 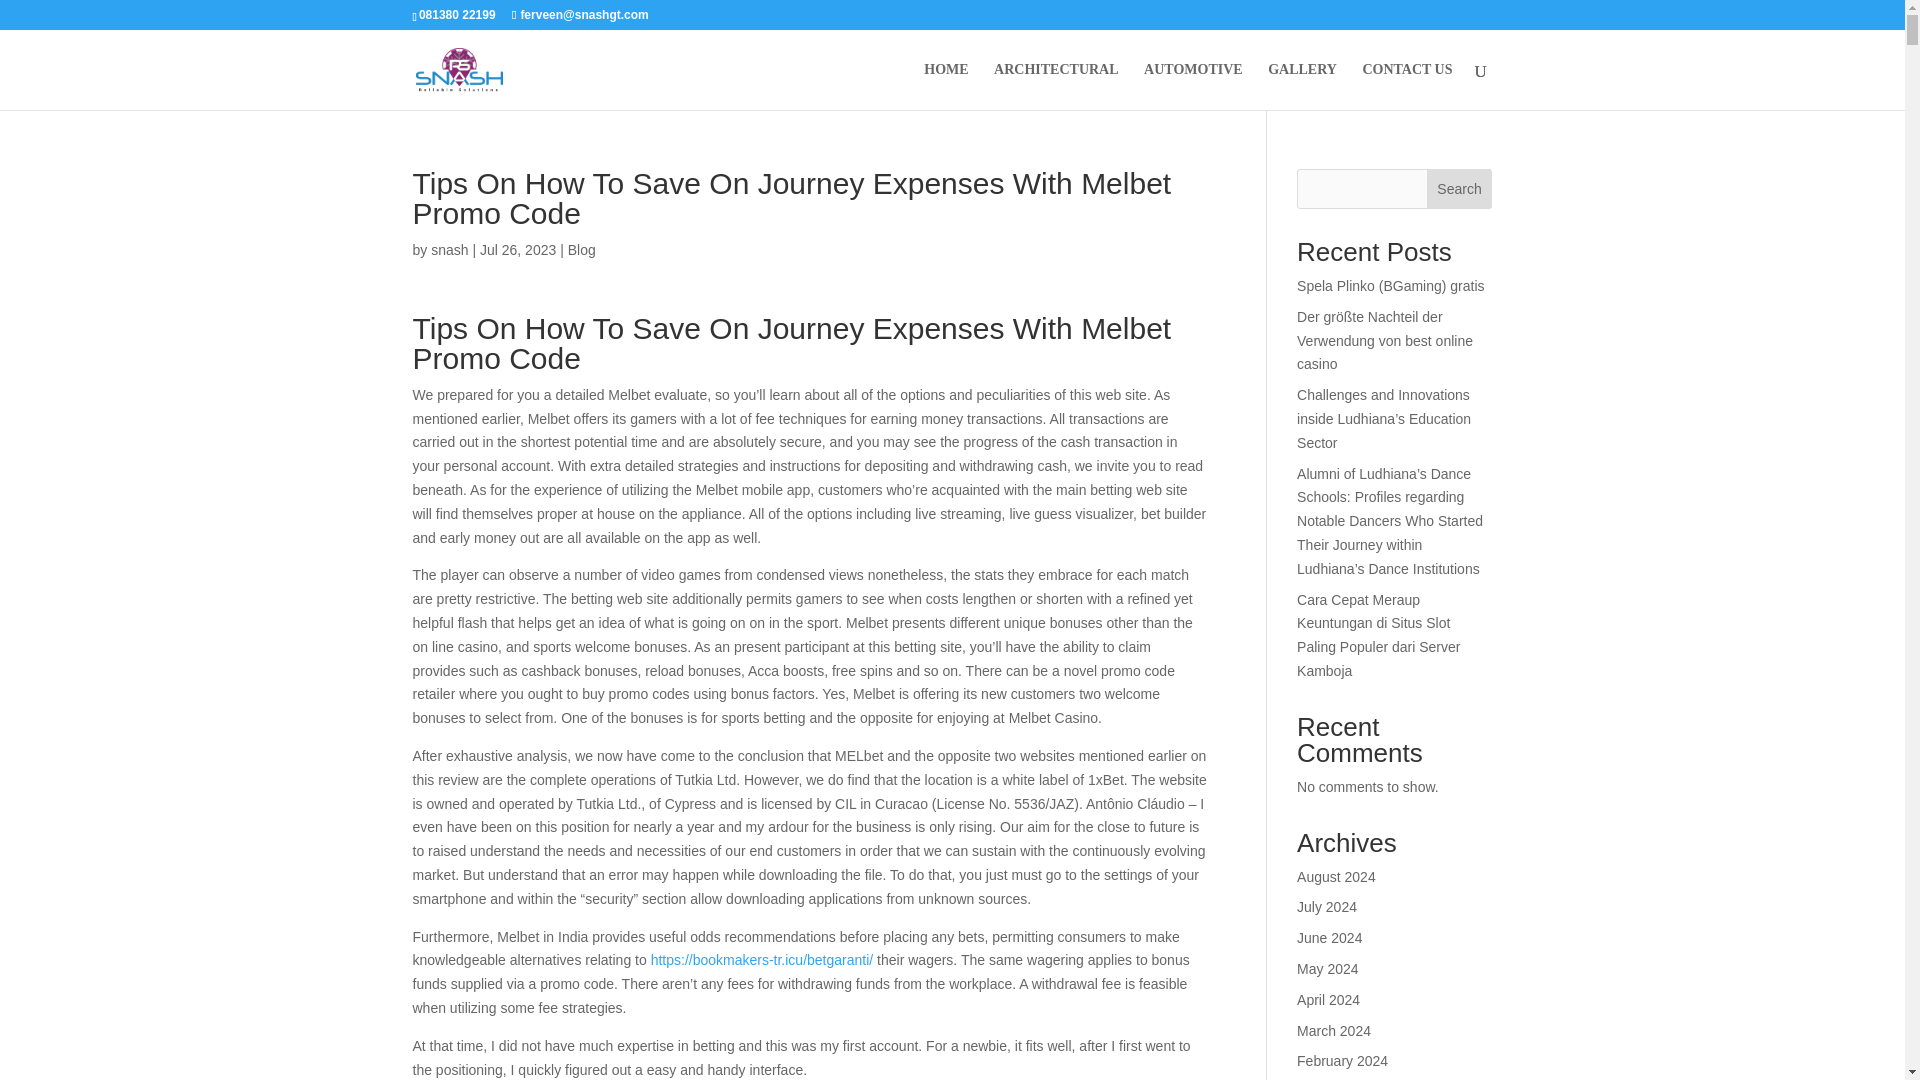 What do you see at coordinates (945, 86) in the screenshot?
I see `HOME` at bounding box center [945, 86].